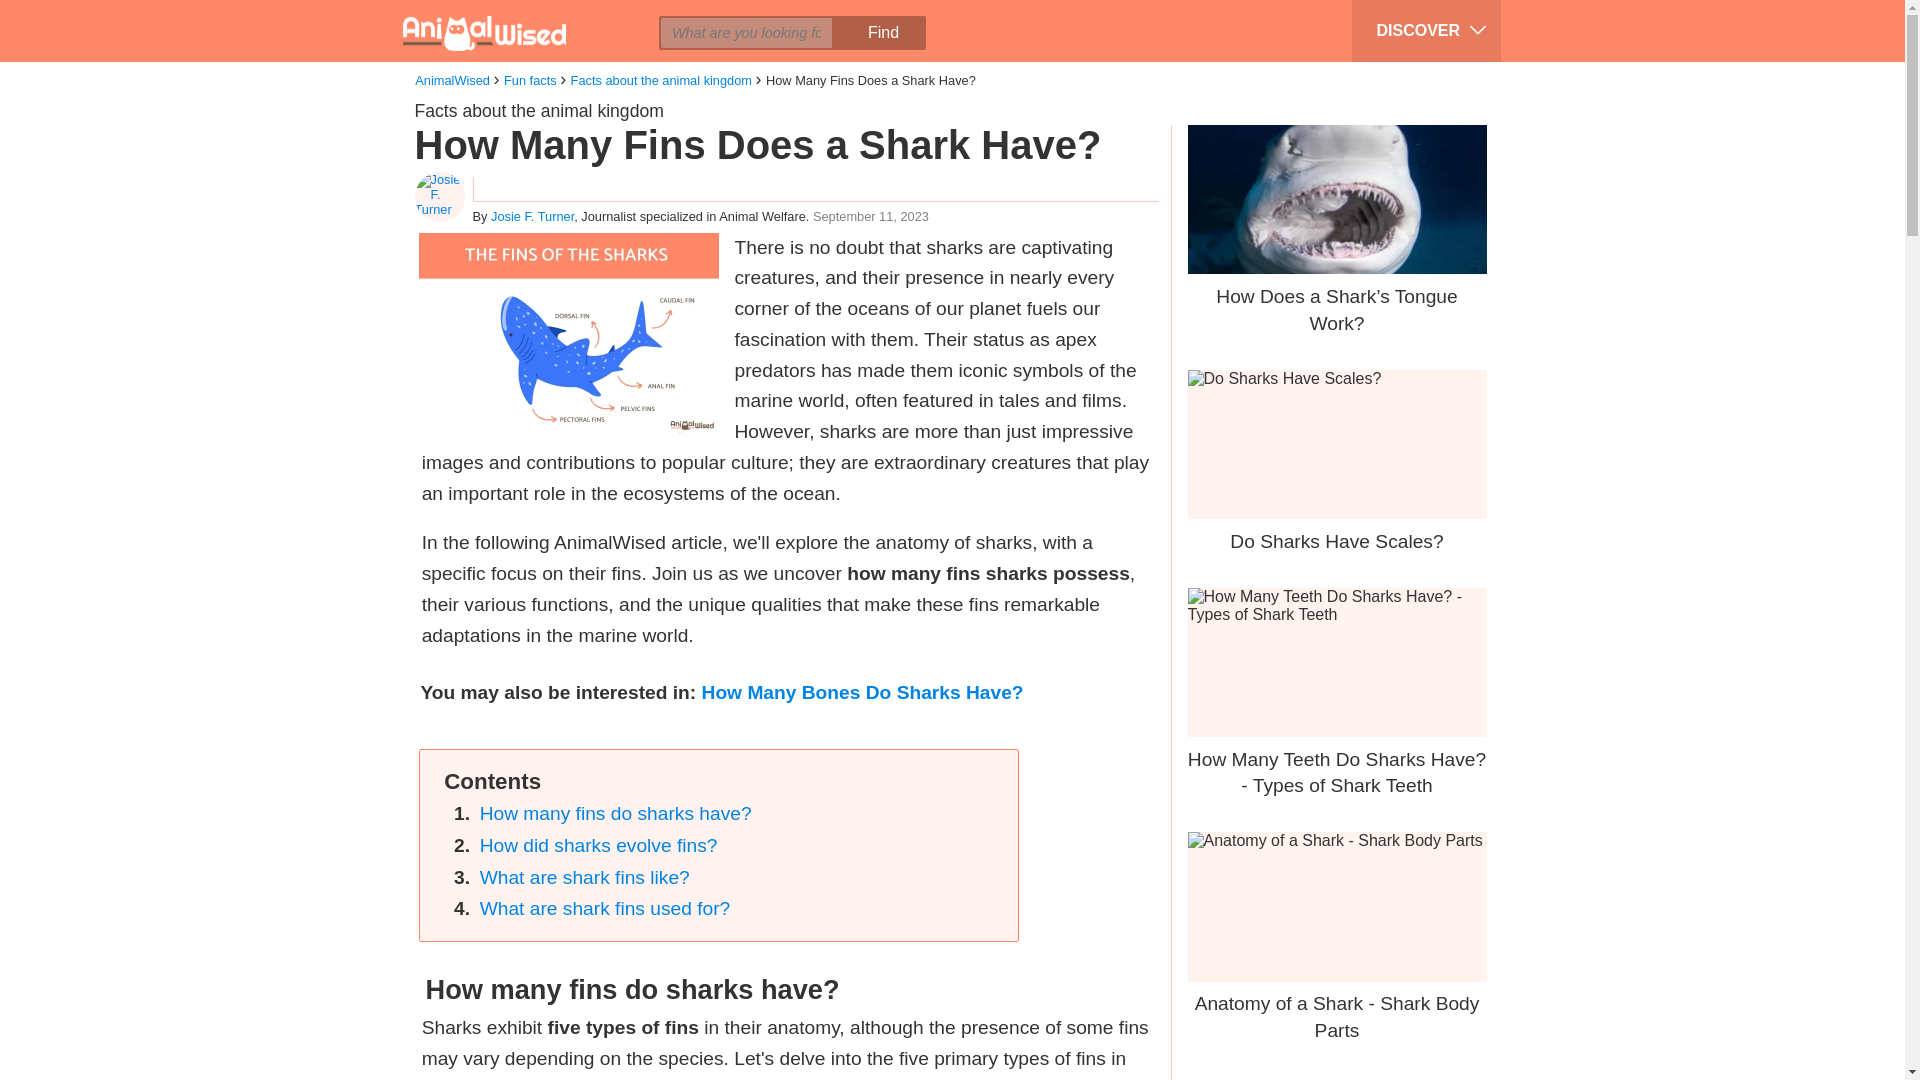 The width and height of the screenshot is (1920, 1080). I want to click on twitter, so click(528, 16).